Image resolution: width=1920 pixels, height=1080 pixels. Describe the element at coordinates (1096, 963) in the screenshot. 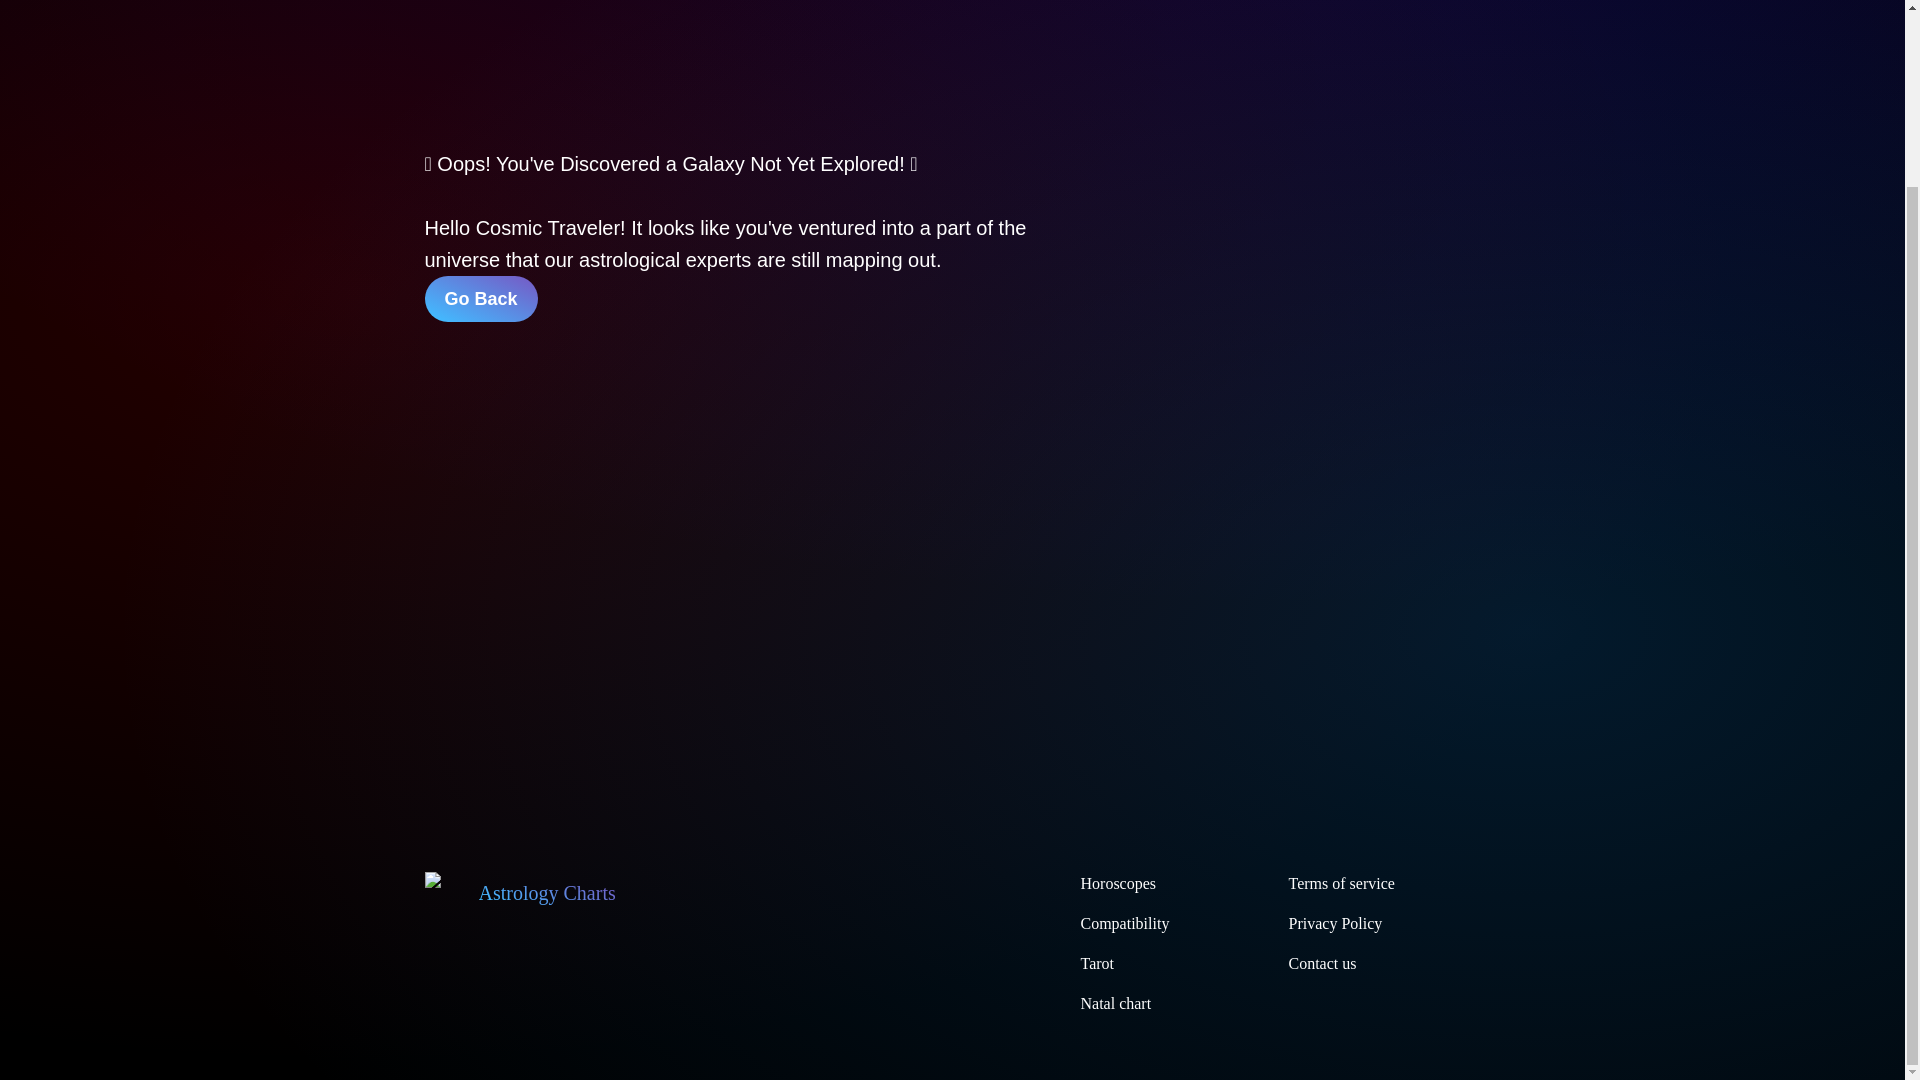

I see `Tarot` at that location.